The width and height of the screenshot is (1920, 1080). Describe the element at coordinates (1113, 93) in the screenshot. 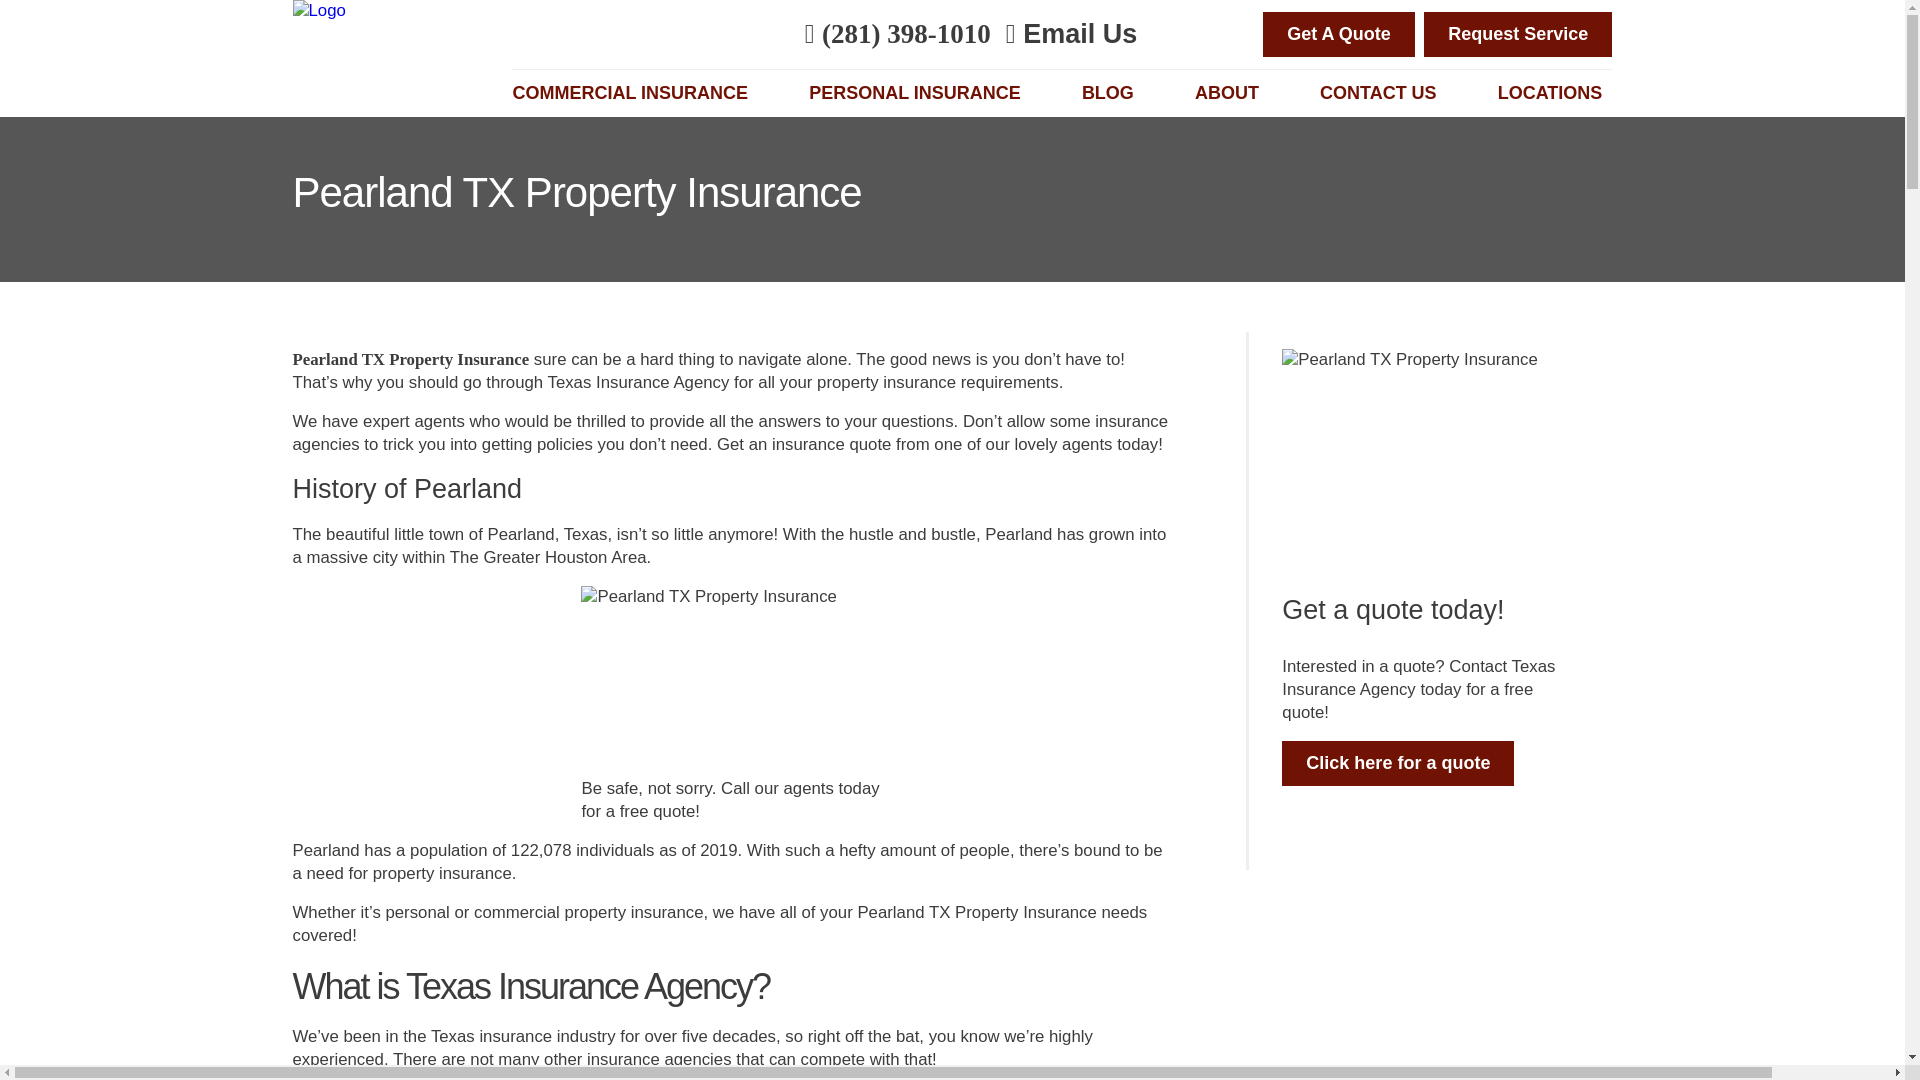

I see `BLOG` at that location.